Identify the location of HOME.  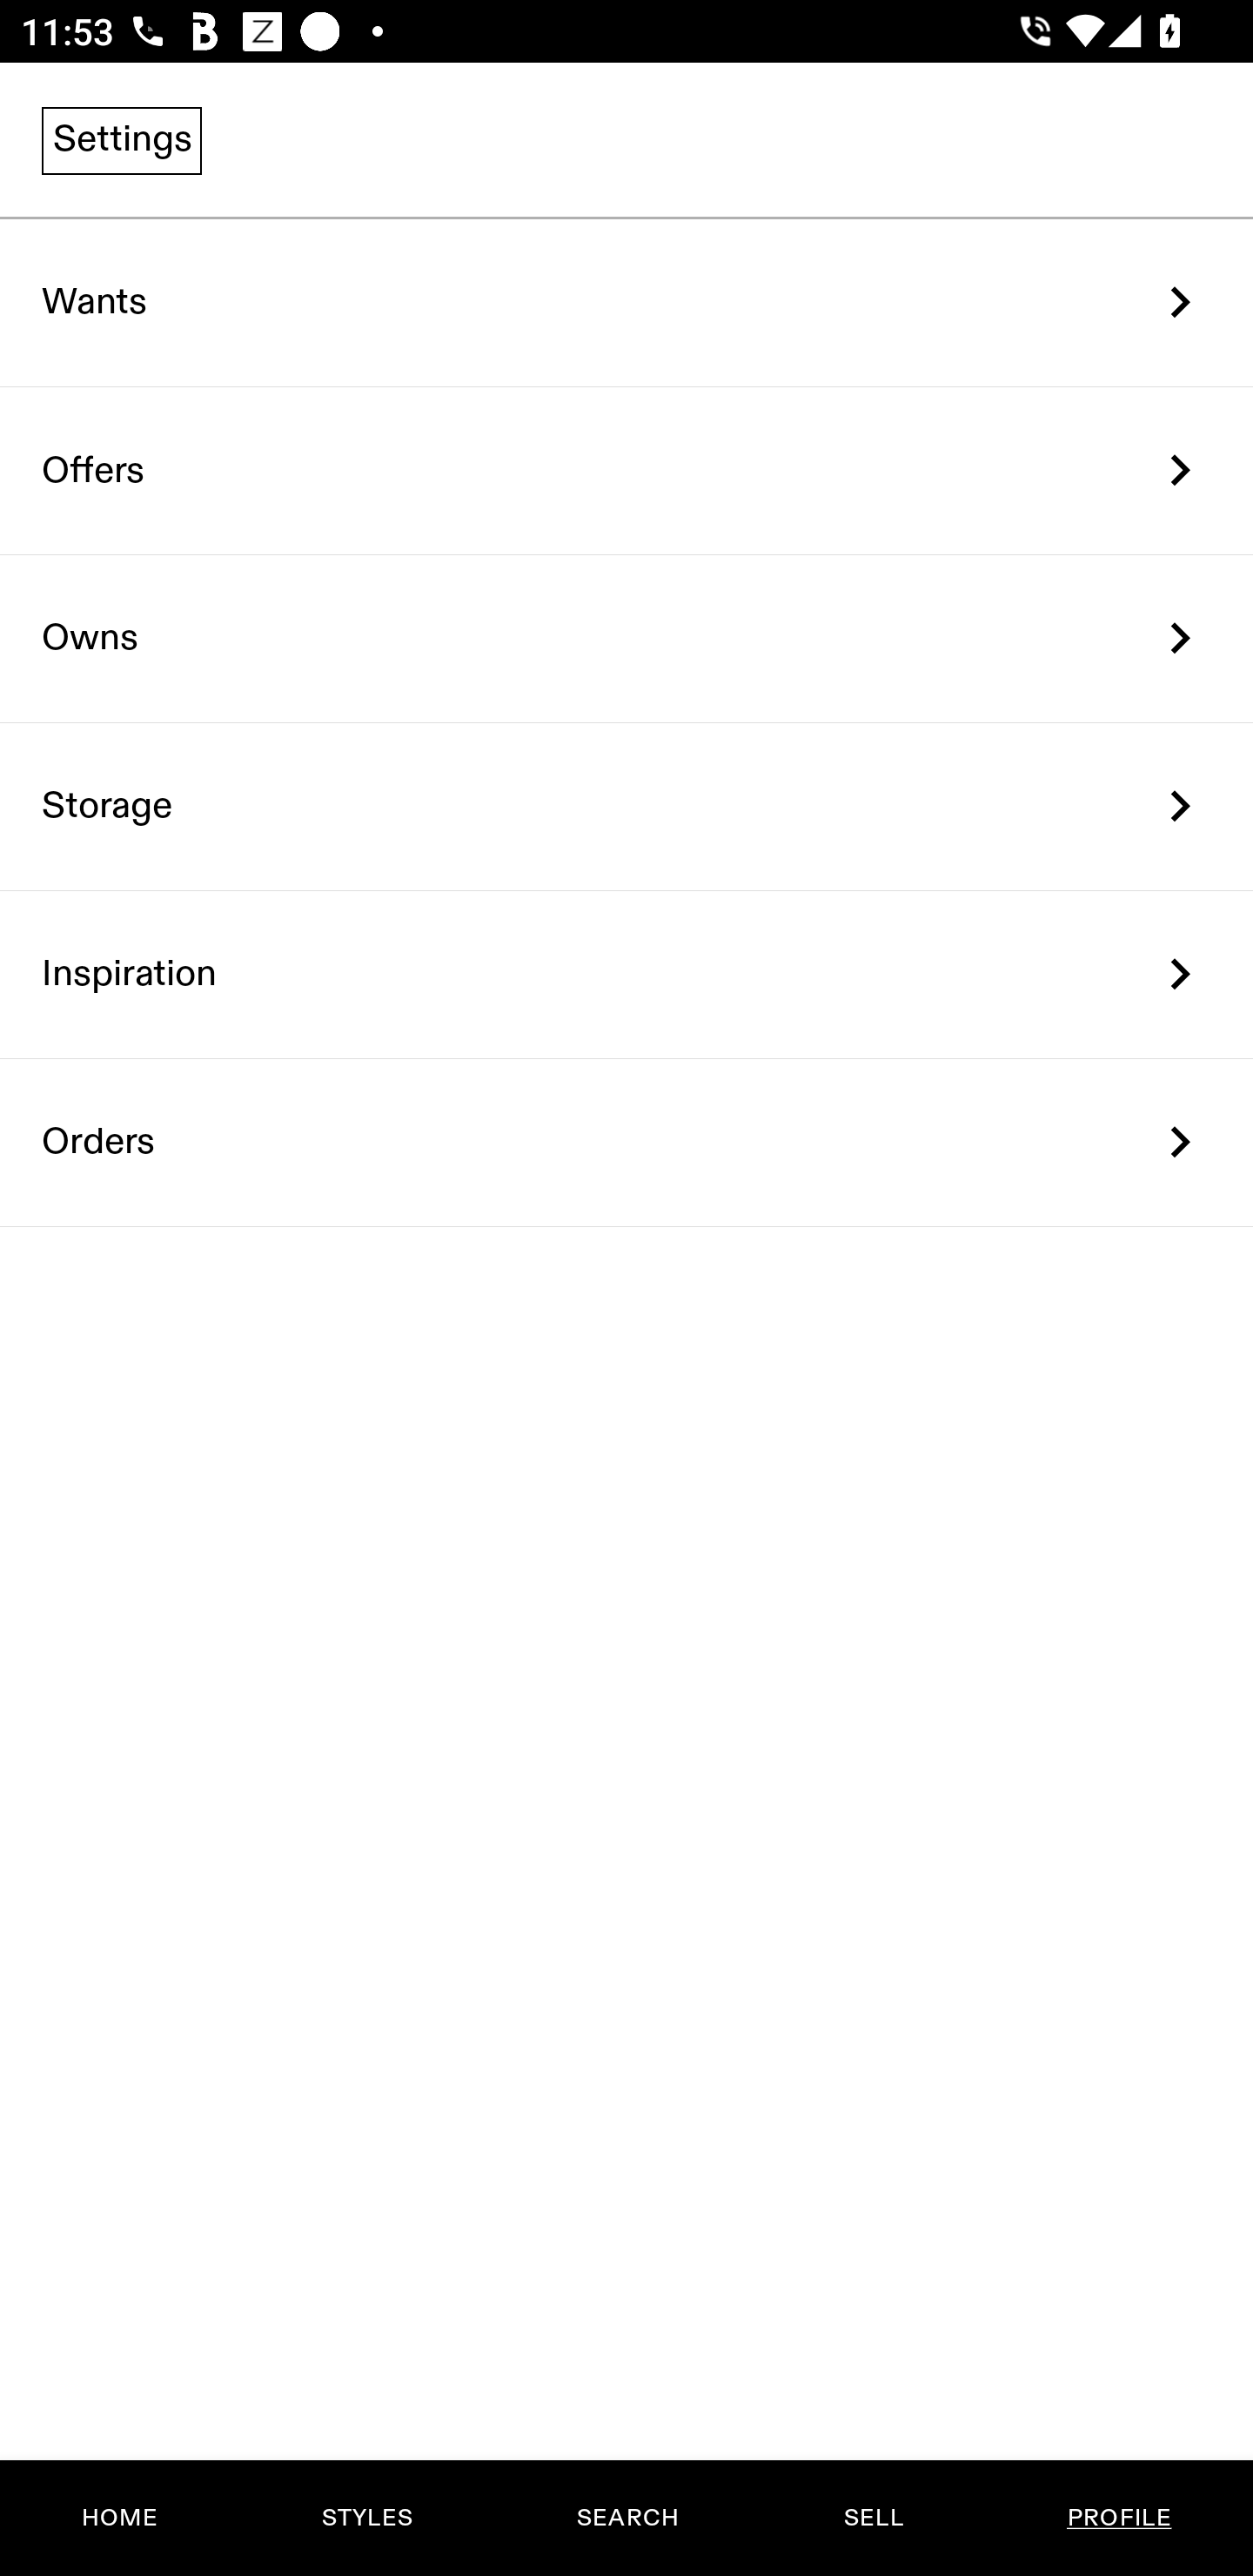
(120, 2518).